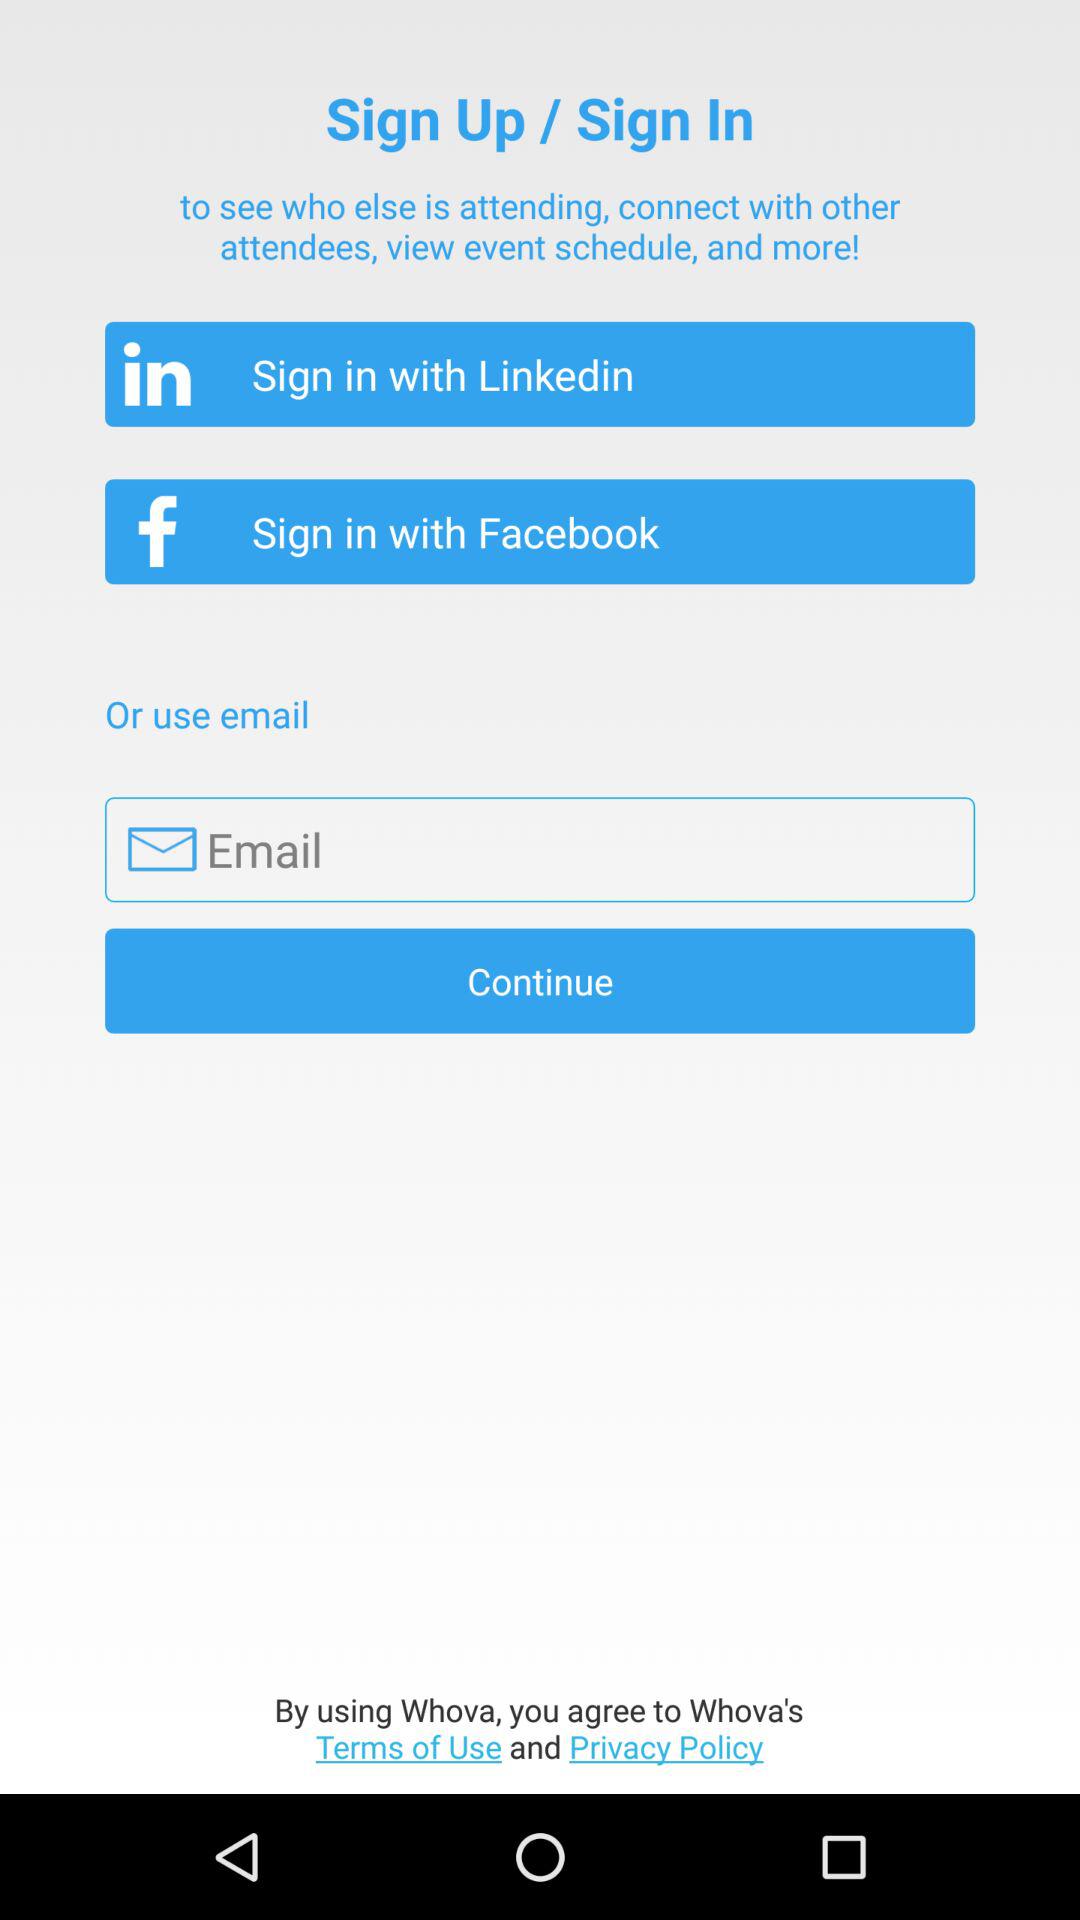  What do you see at coordinates (540, 1728) in the screenshot?
I see `choose the icon below continue item` at bounding box center [540, 1728].